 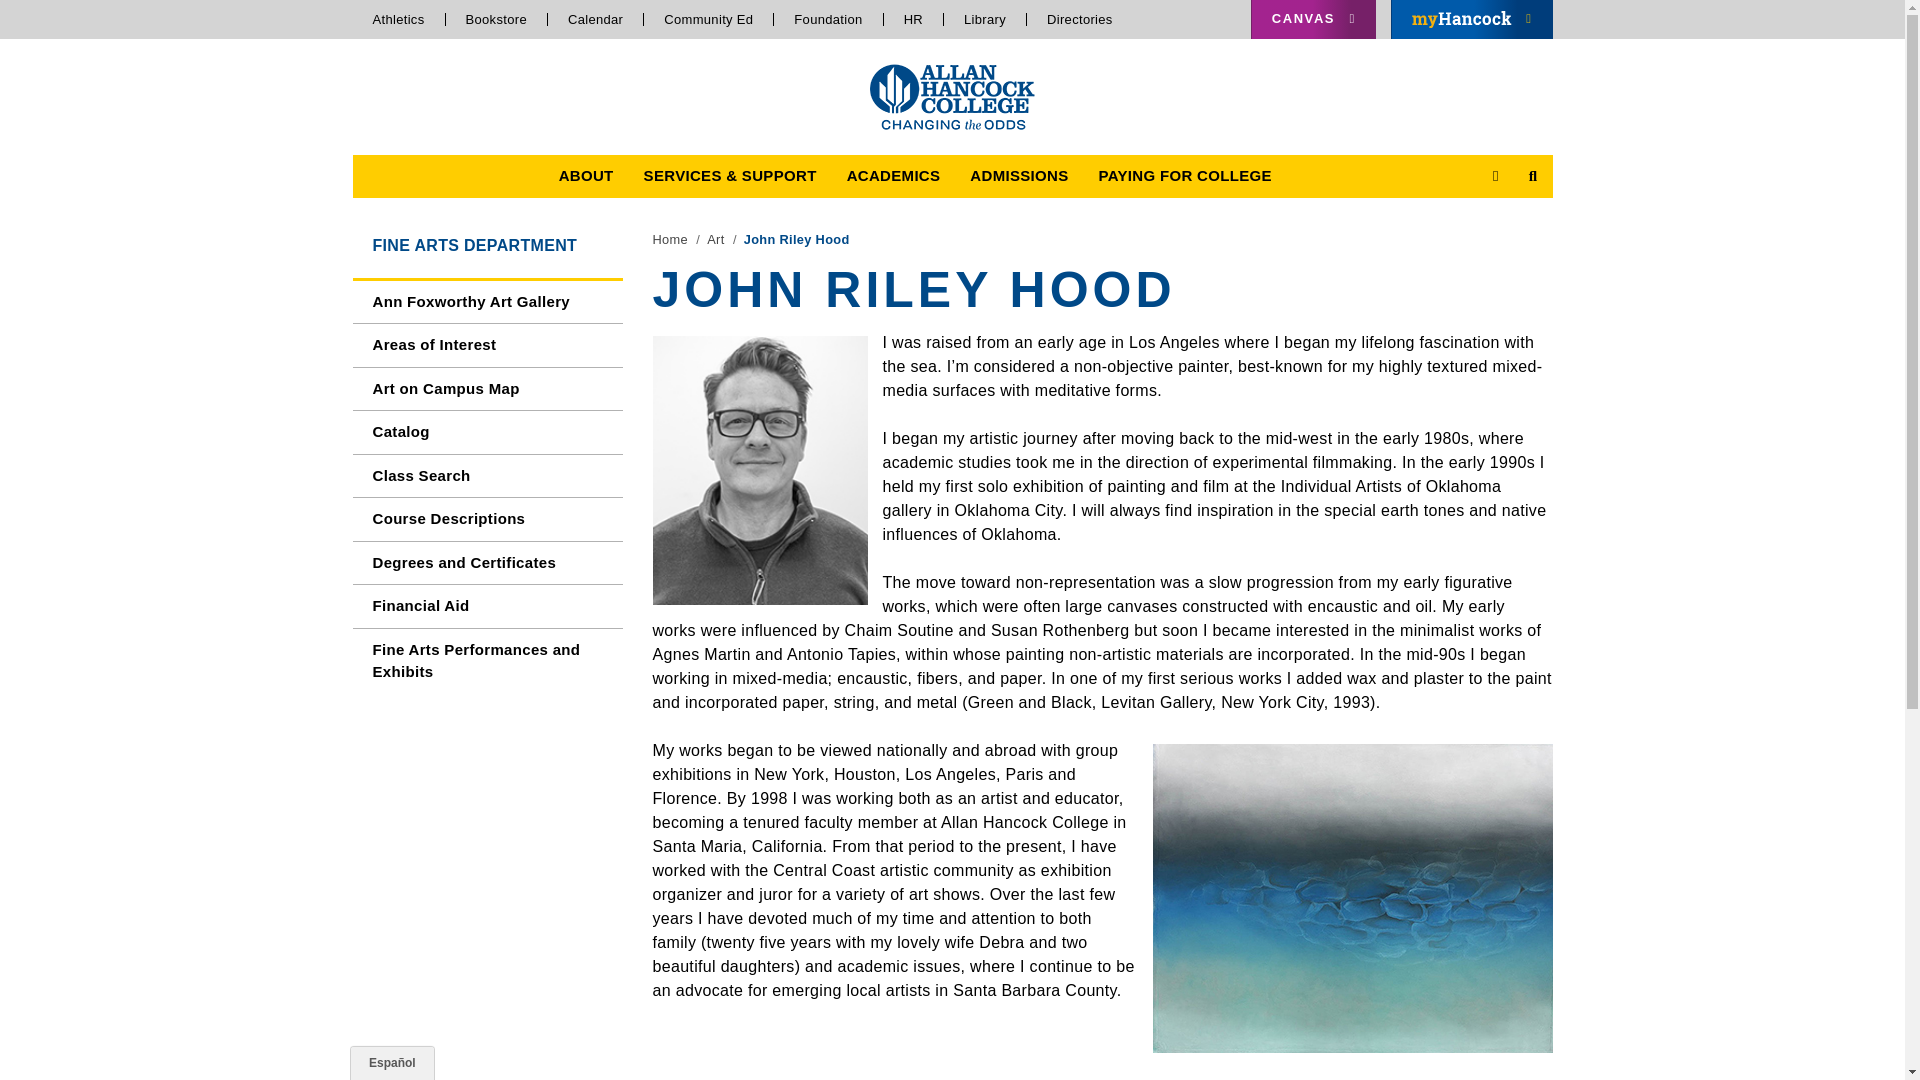 What do you see at coordinates (398, 18) in the screenshot?
I see `Athletics` at bounding box center [398, 18].